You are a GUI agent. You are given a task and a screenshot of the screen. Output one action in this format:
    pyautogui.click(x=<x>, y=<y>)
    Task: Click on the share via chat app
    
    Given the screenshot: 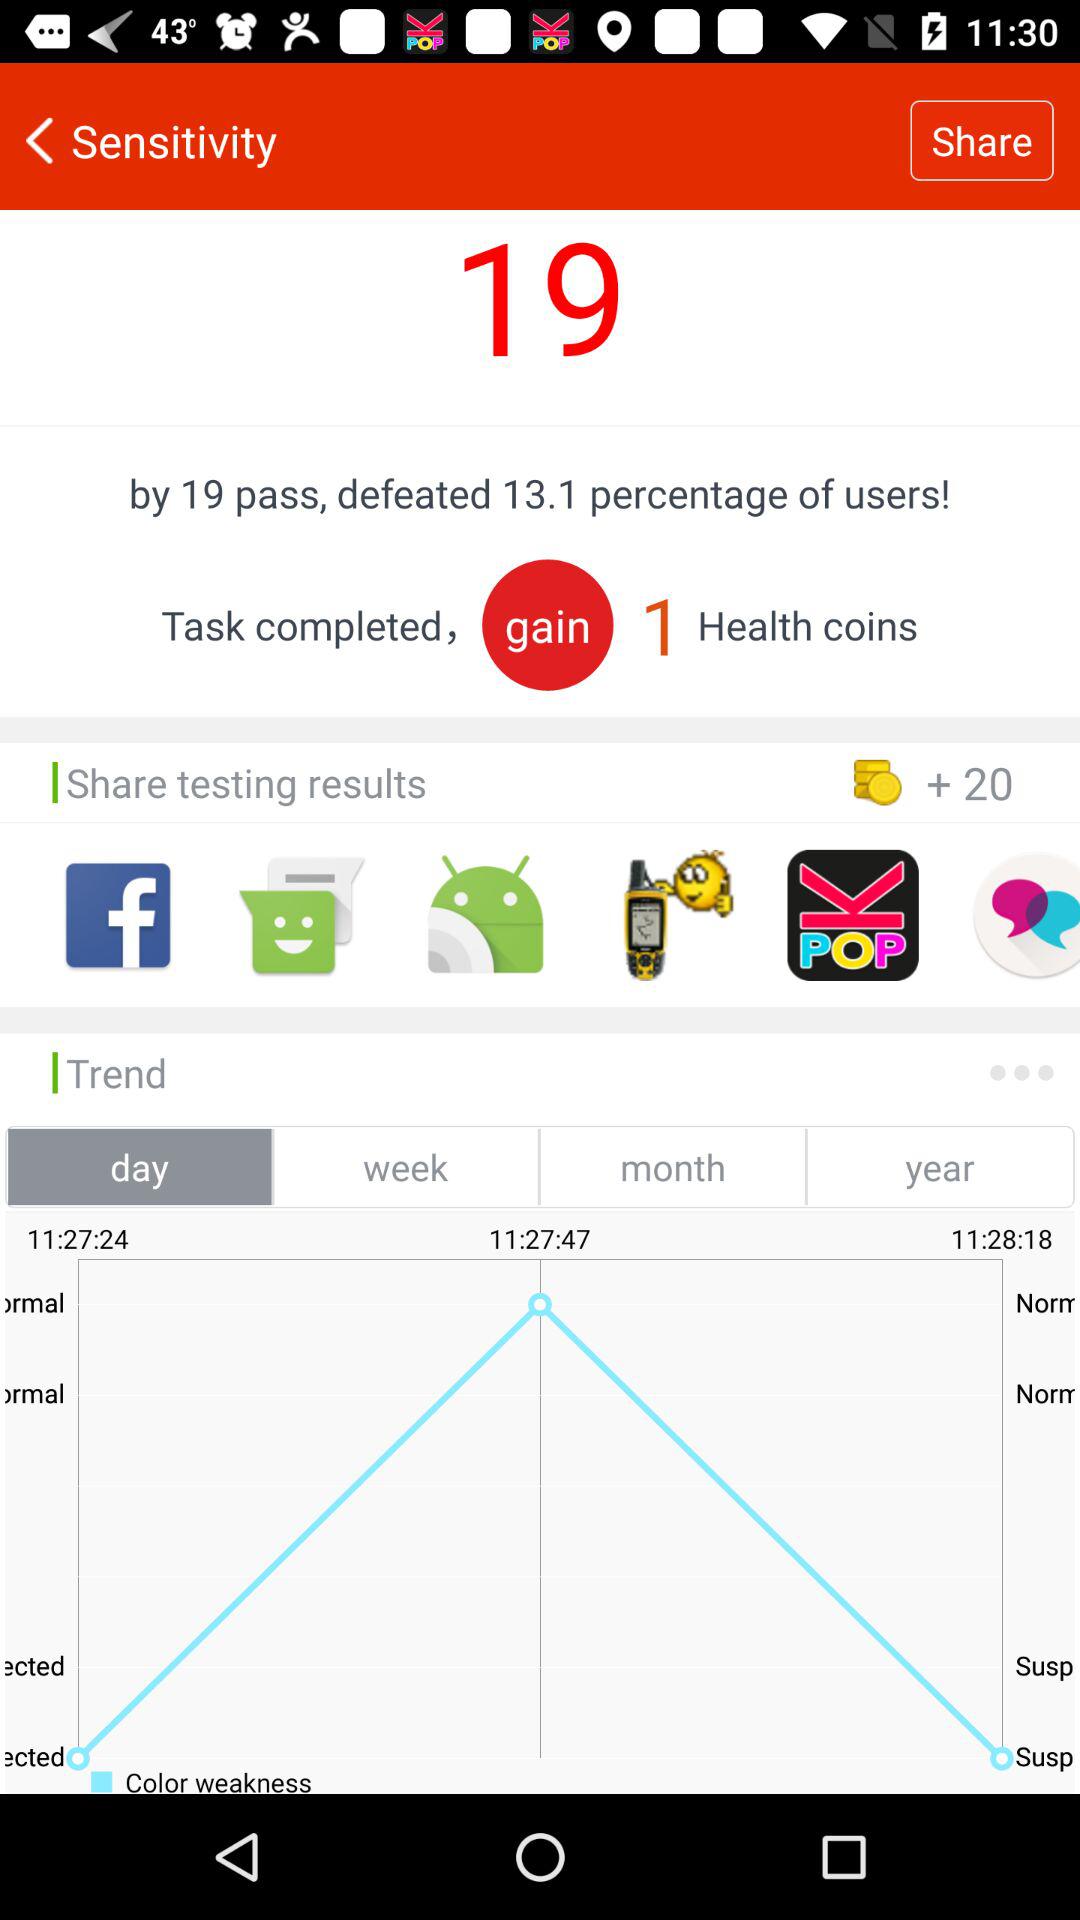 What is the action you would take?
    pyautogui.click(x=1026, y=915)
    